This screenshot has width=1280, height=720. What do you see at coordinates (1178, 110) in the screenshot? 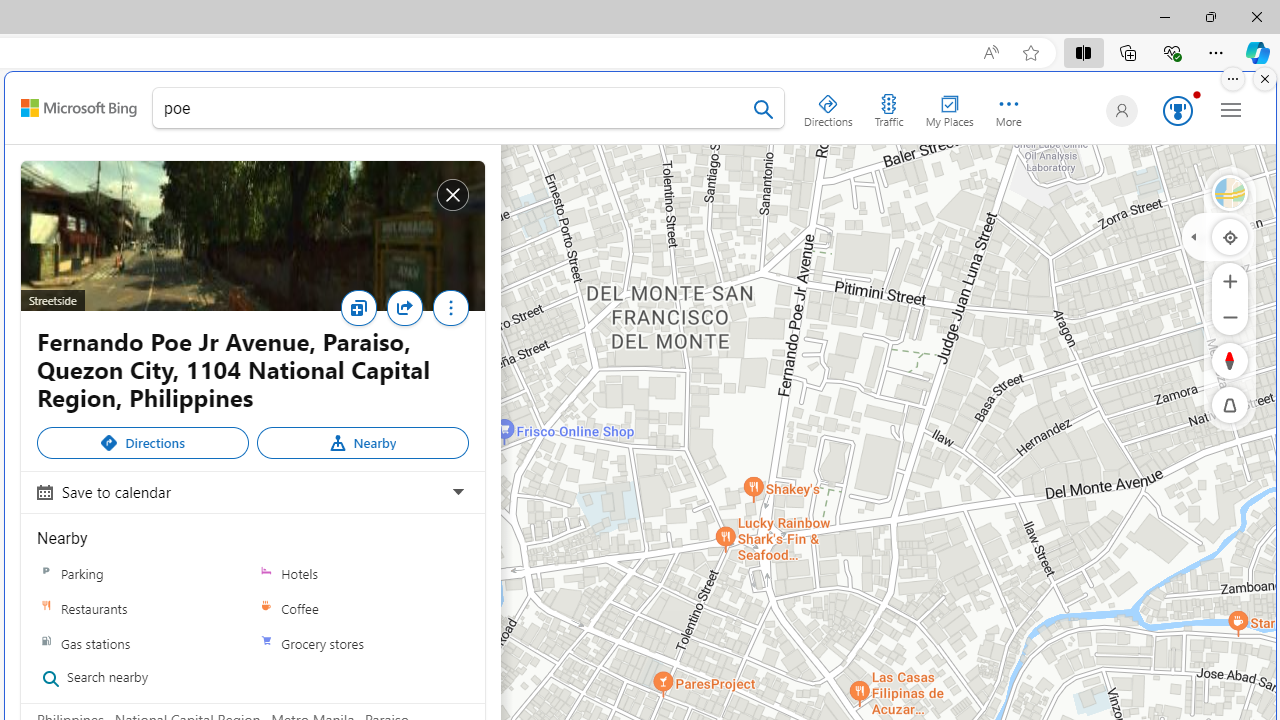
I see `AutomationID: serp_medal_svg` at bounding box center [1178, 110].